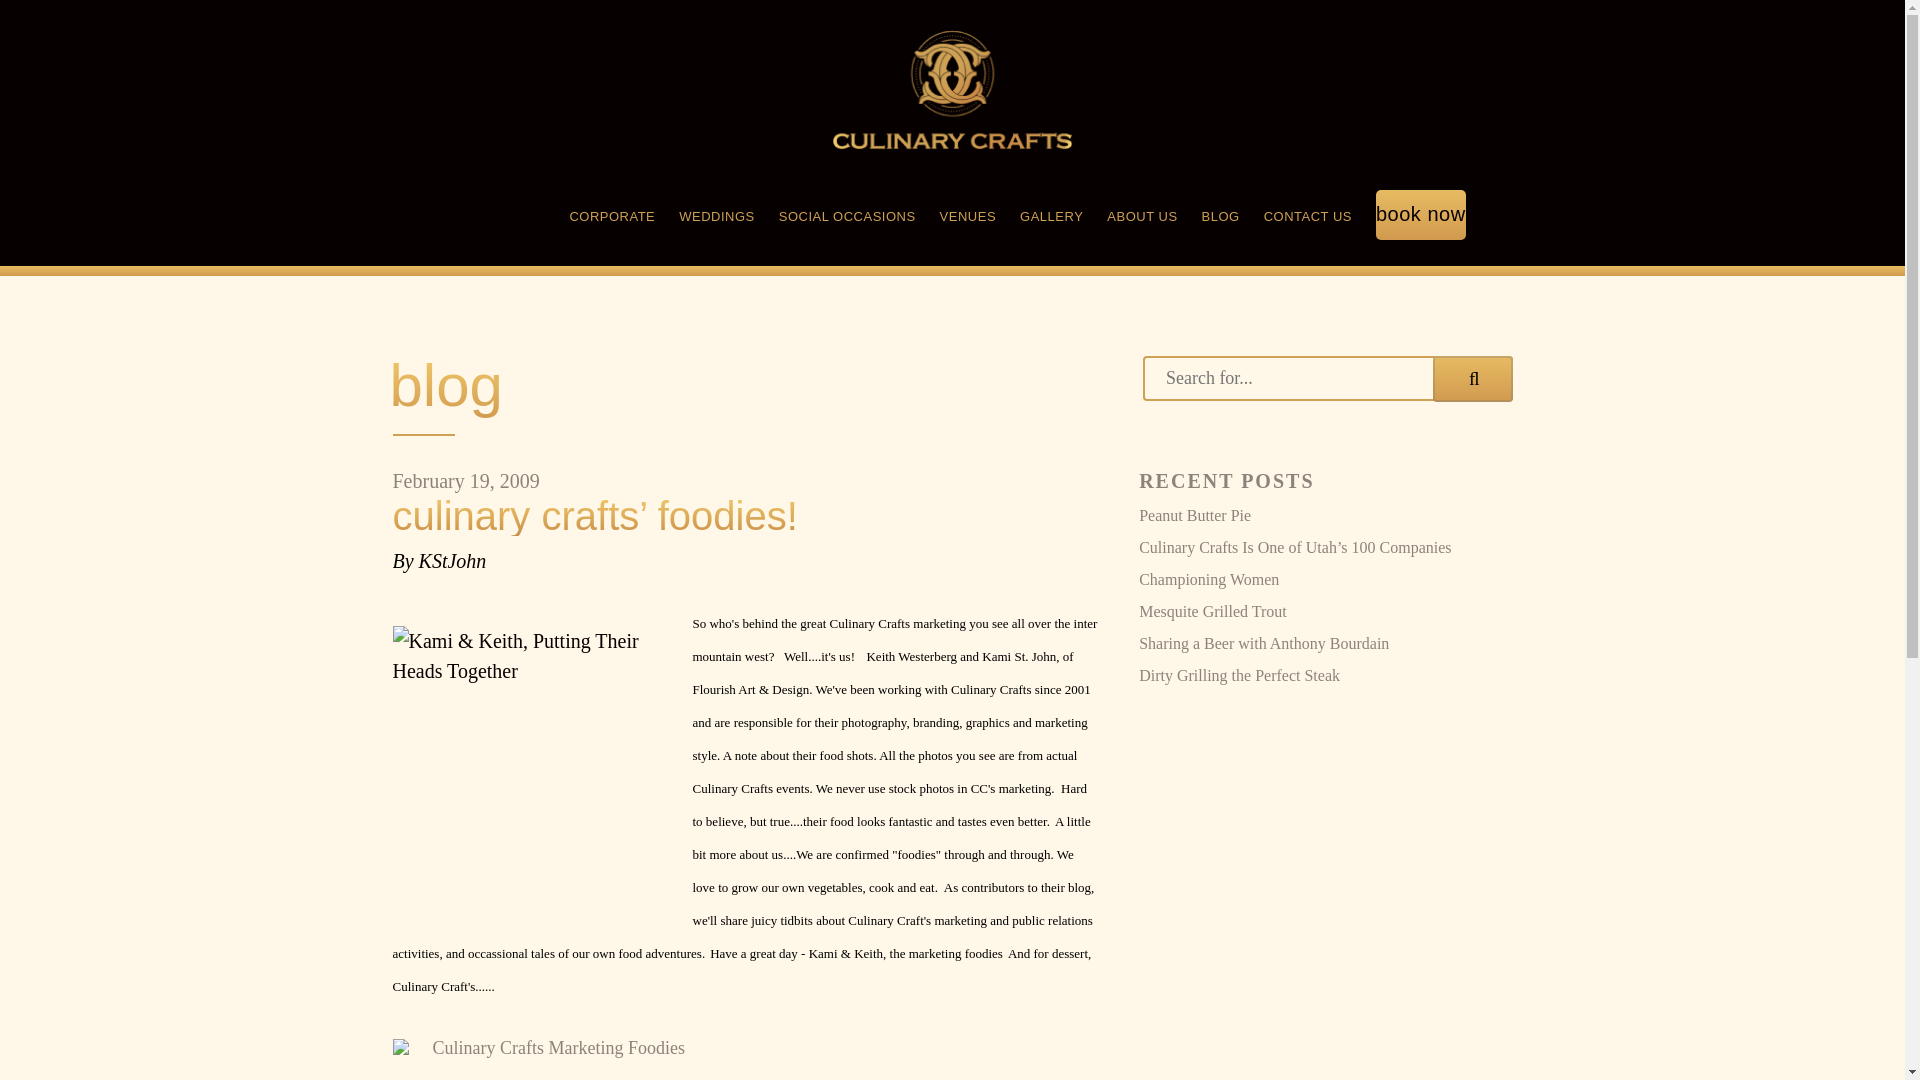  I want to click on CONTACT US, so click(1307, 218).